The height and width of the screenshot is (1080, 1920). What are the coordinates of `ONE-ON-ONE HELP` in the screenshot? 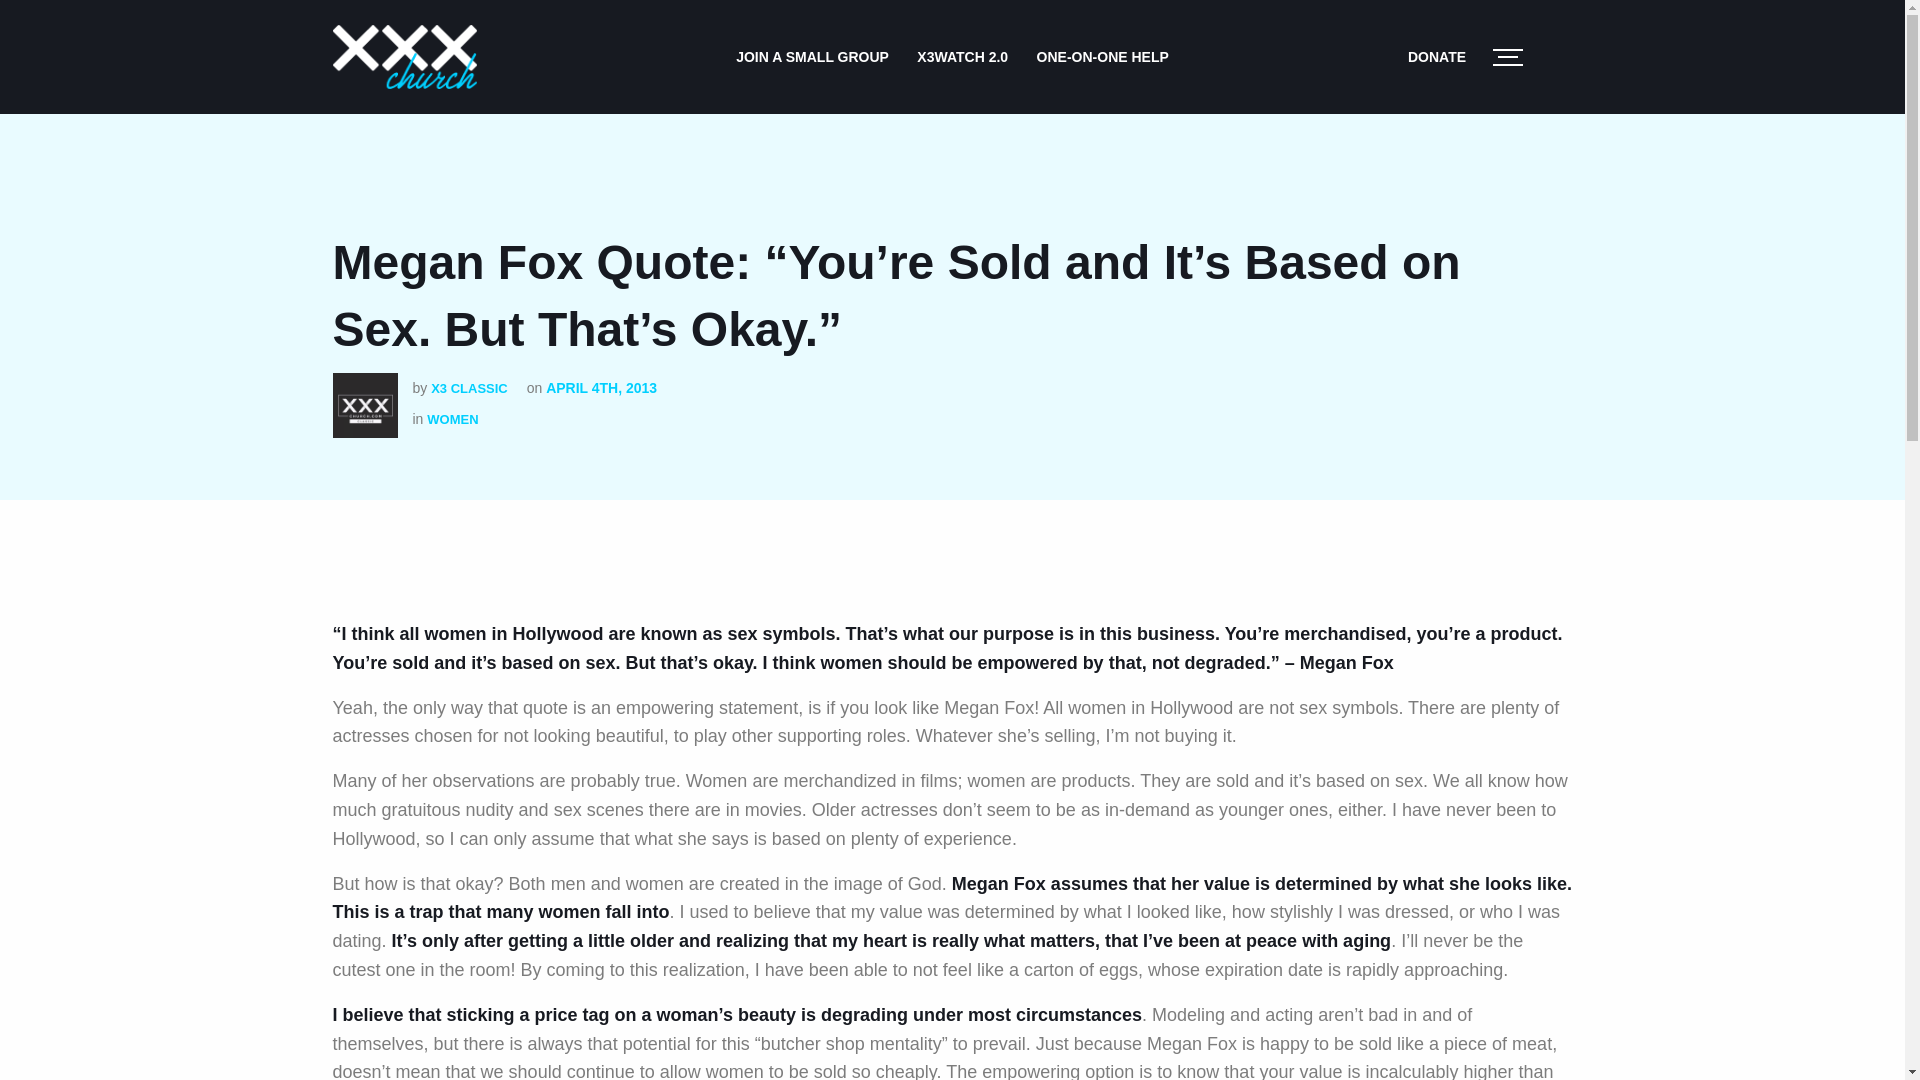 It's located at (1102, 56).